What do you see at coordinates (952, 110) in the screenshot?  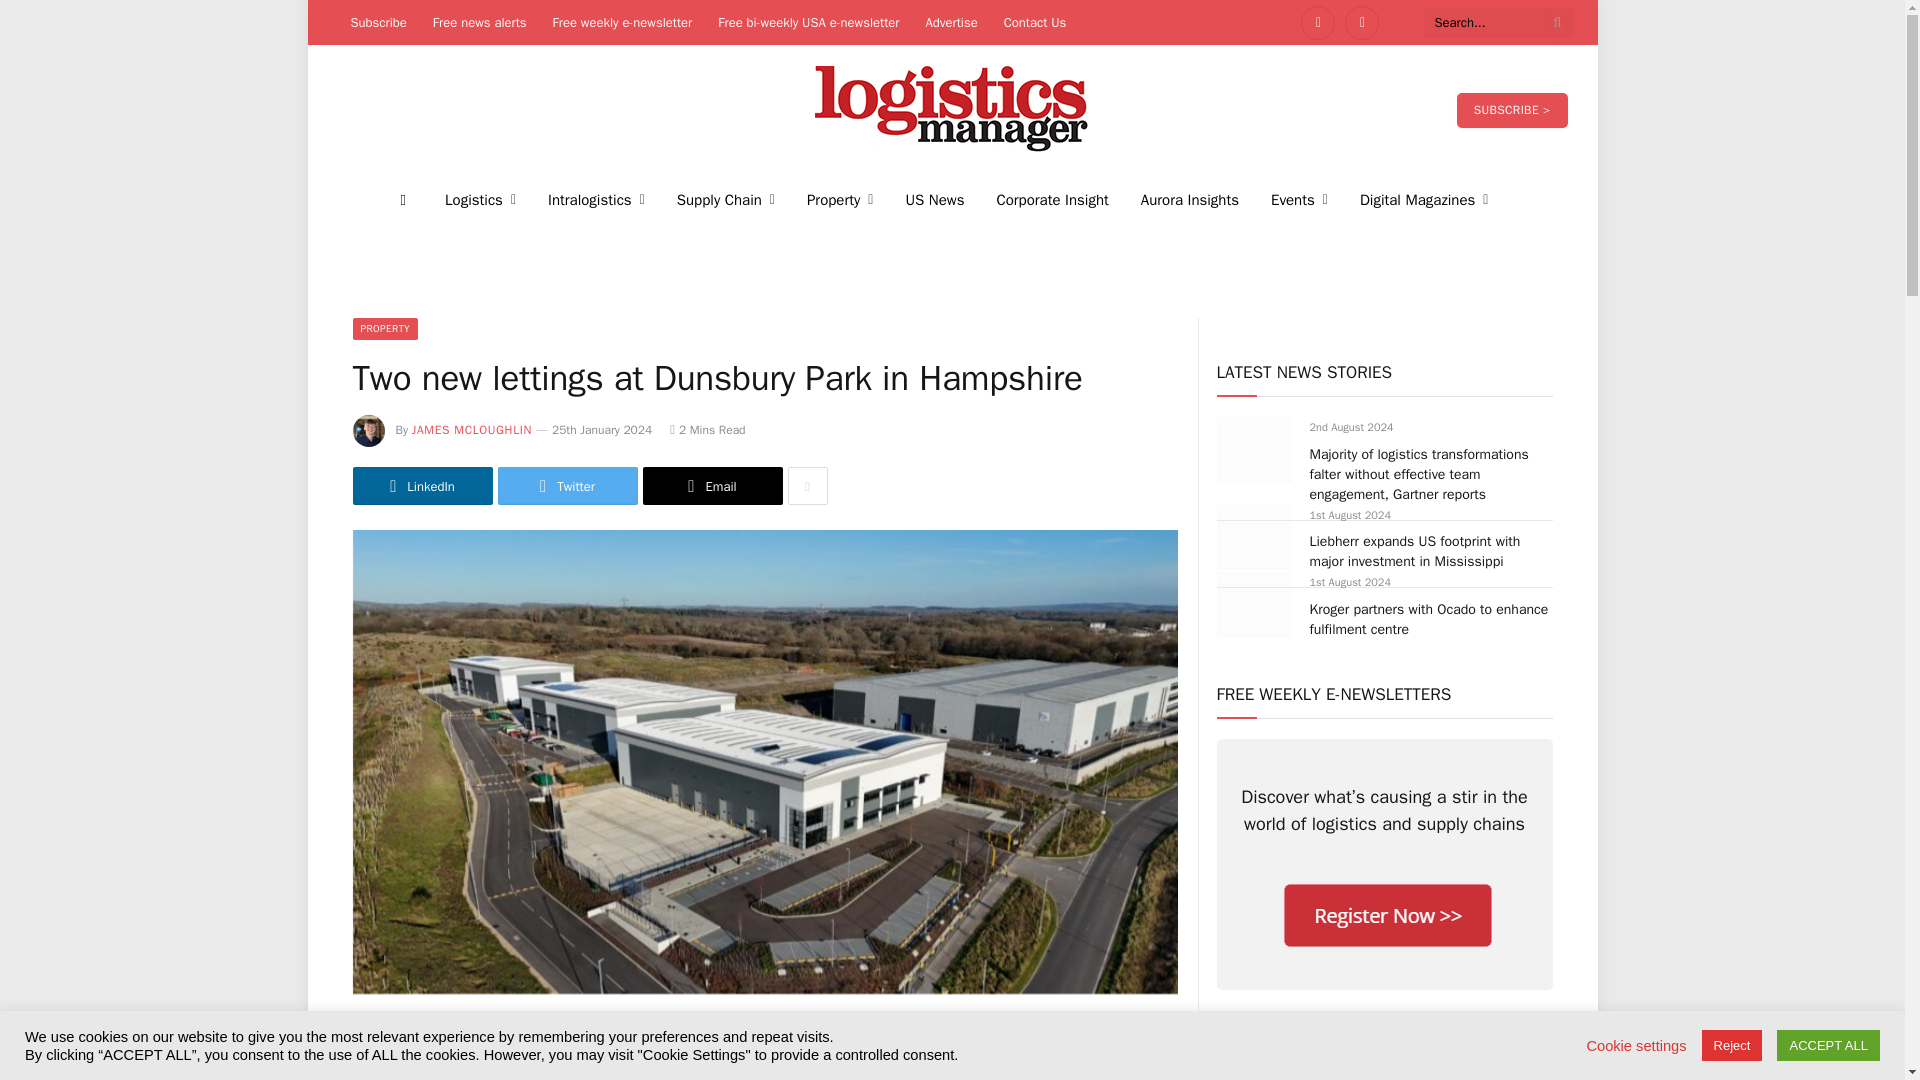 I see `Logistics Manager` at bounding box center [952, 110].